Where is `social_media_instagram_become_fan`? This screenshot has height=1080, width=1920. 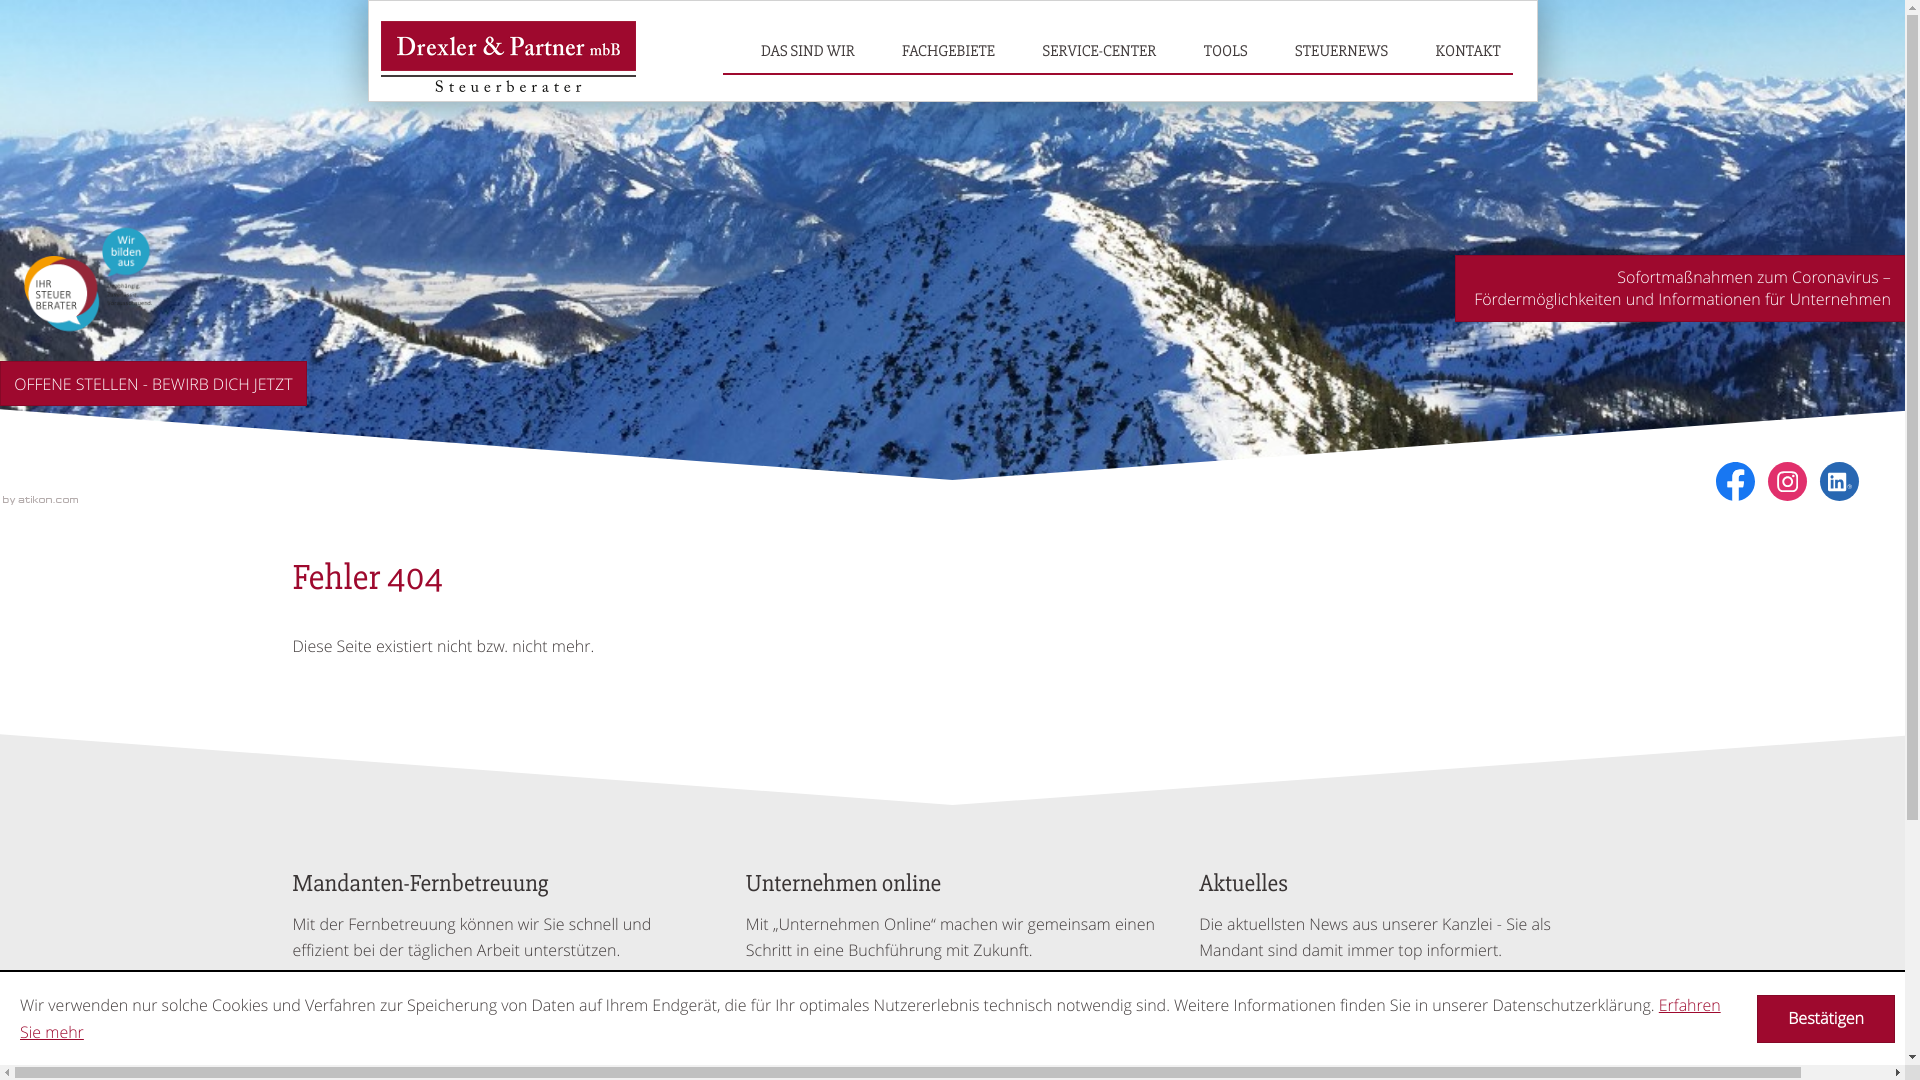
social_media_instagram_become_fan is located at coordinates (1788, 482).